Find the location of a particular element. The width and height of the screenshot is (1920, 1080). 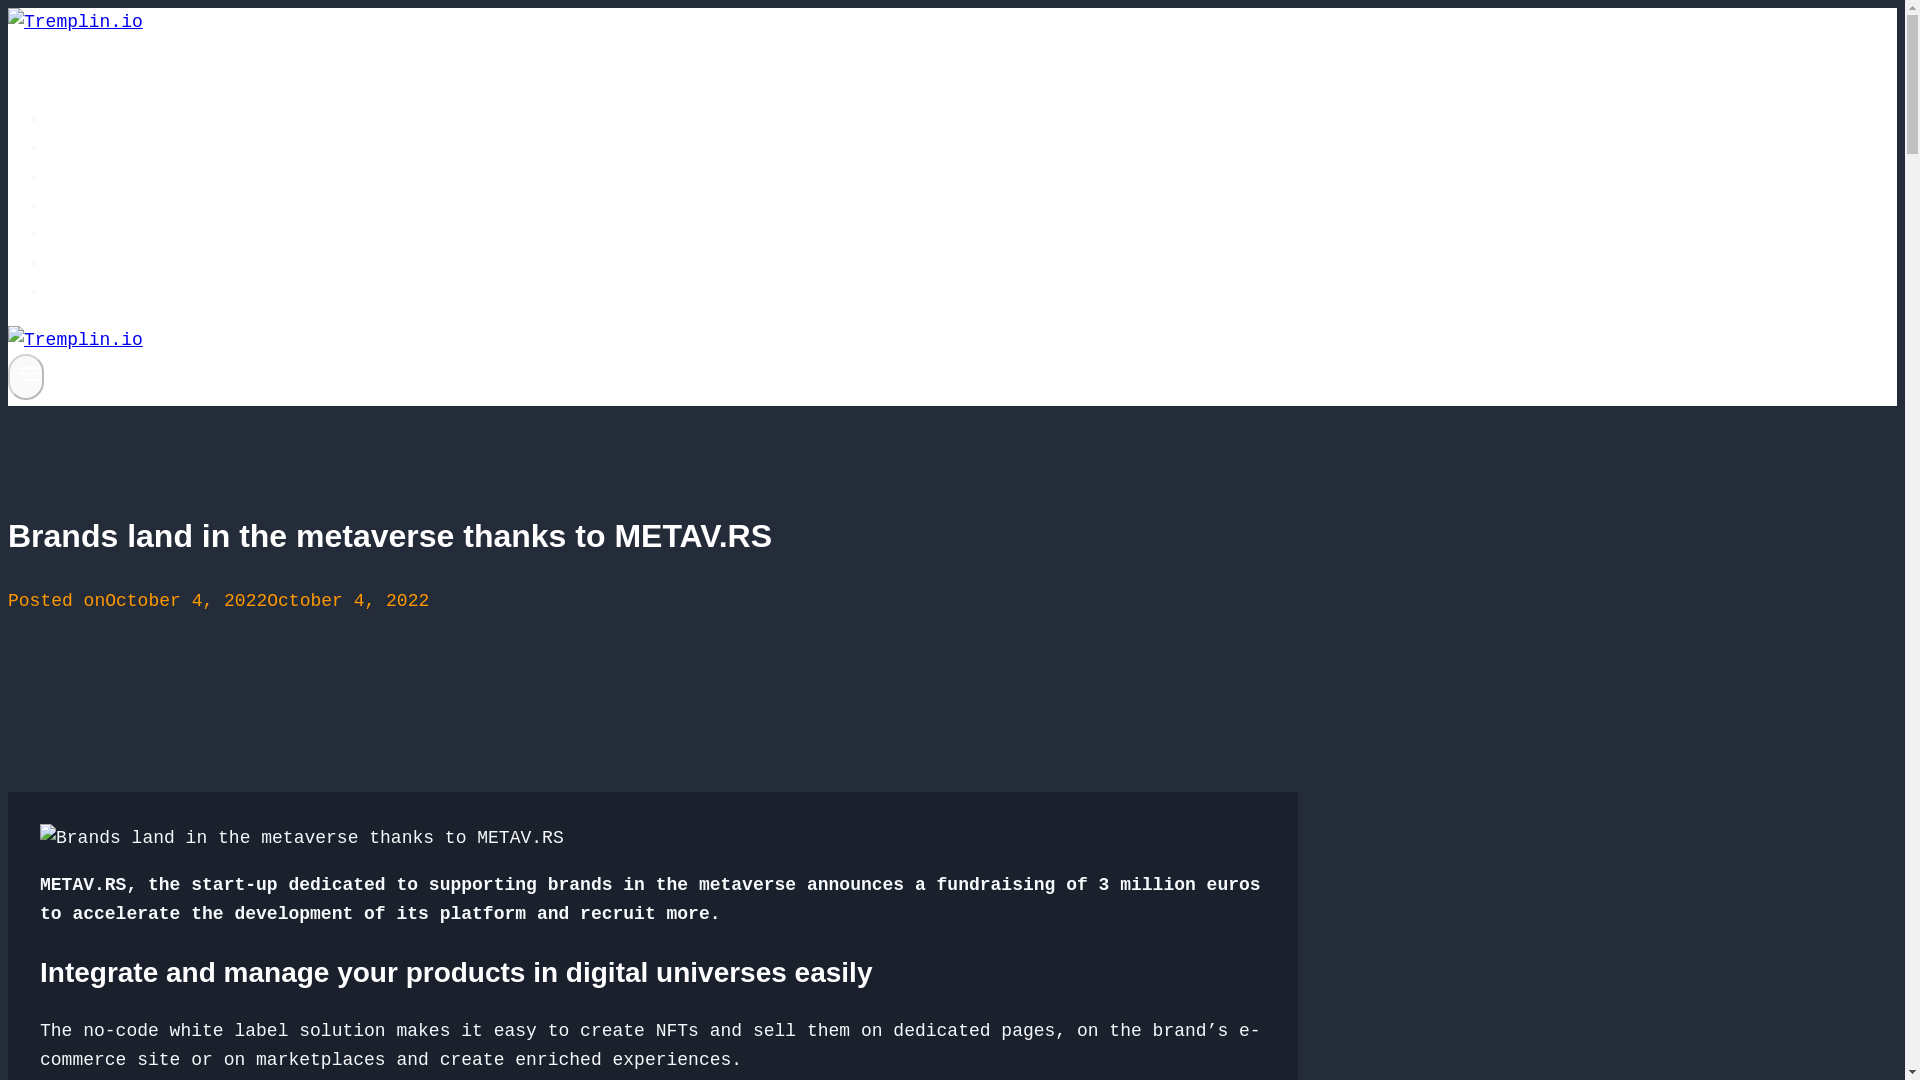

FAQ is located at coordinates (82, 206).